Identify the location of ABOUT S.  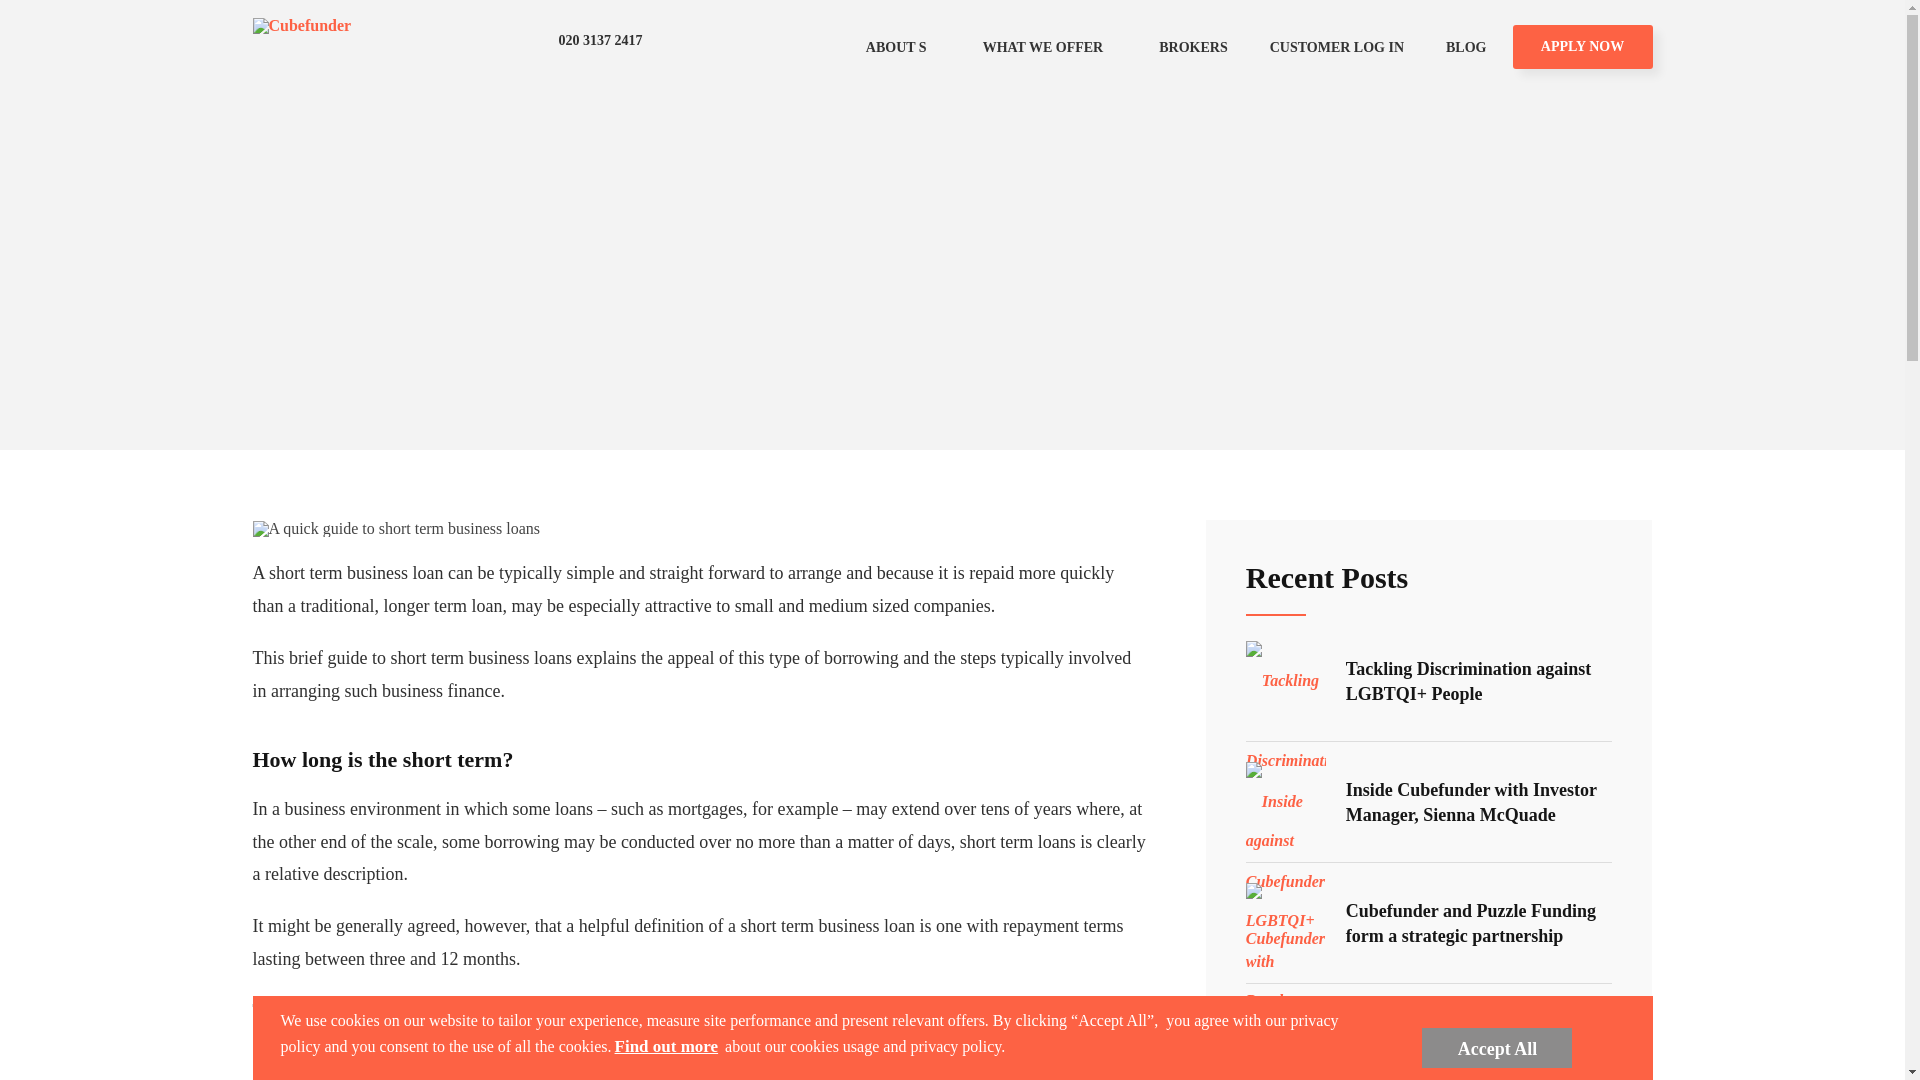
(903, 48).